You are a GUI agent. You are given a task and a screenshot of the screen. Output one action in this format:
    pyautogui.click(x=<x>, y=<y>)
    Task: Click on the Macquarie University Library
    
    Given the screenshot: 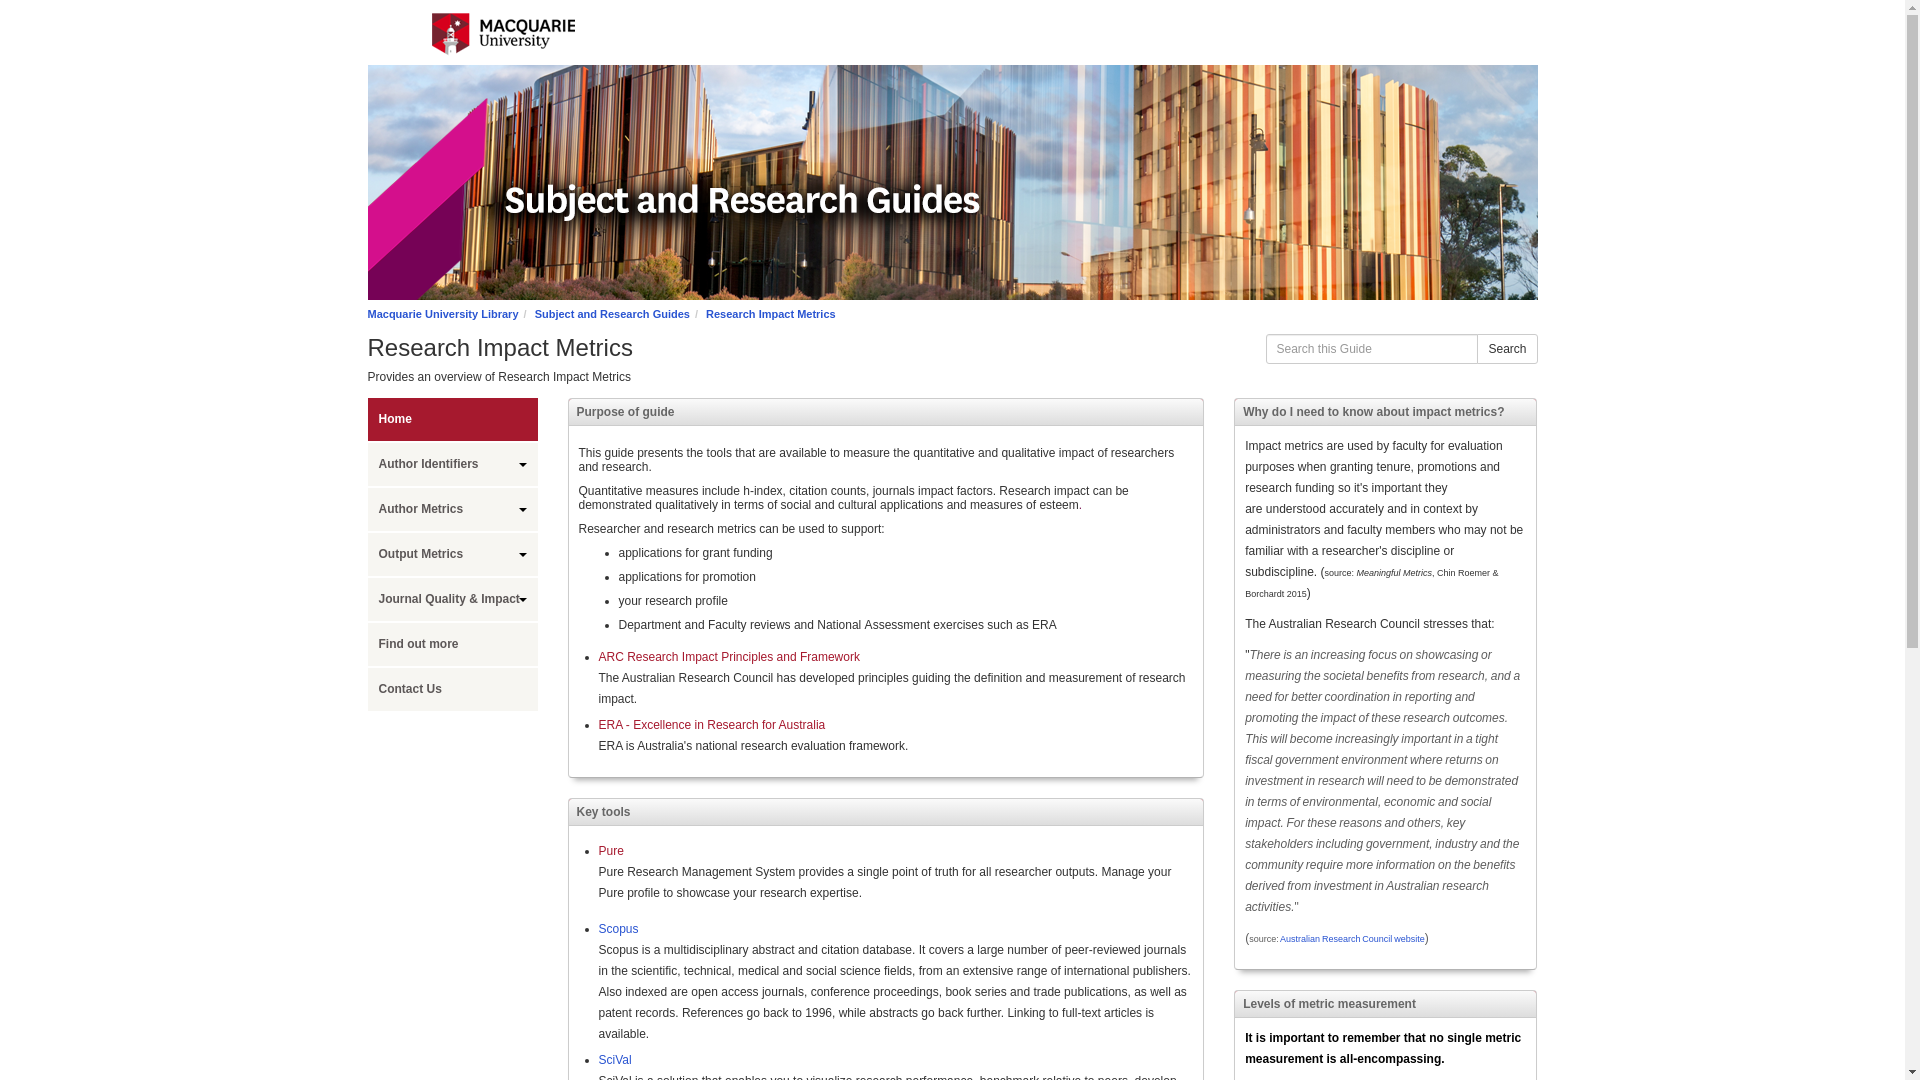 What is the action you would take?
    pyautogui.click(x=443, y=313)
    